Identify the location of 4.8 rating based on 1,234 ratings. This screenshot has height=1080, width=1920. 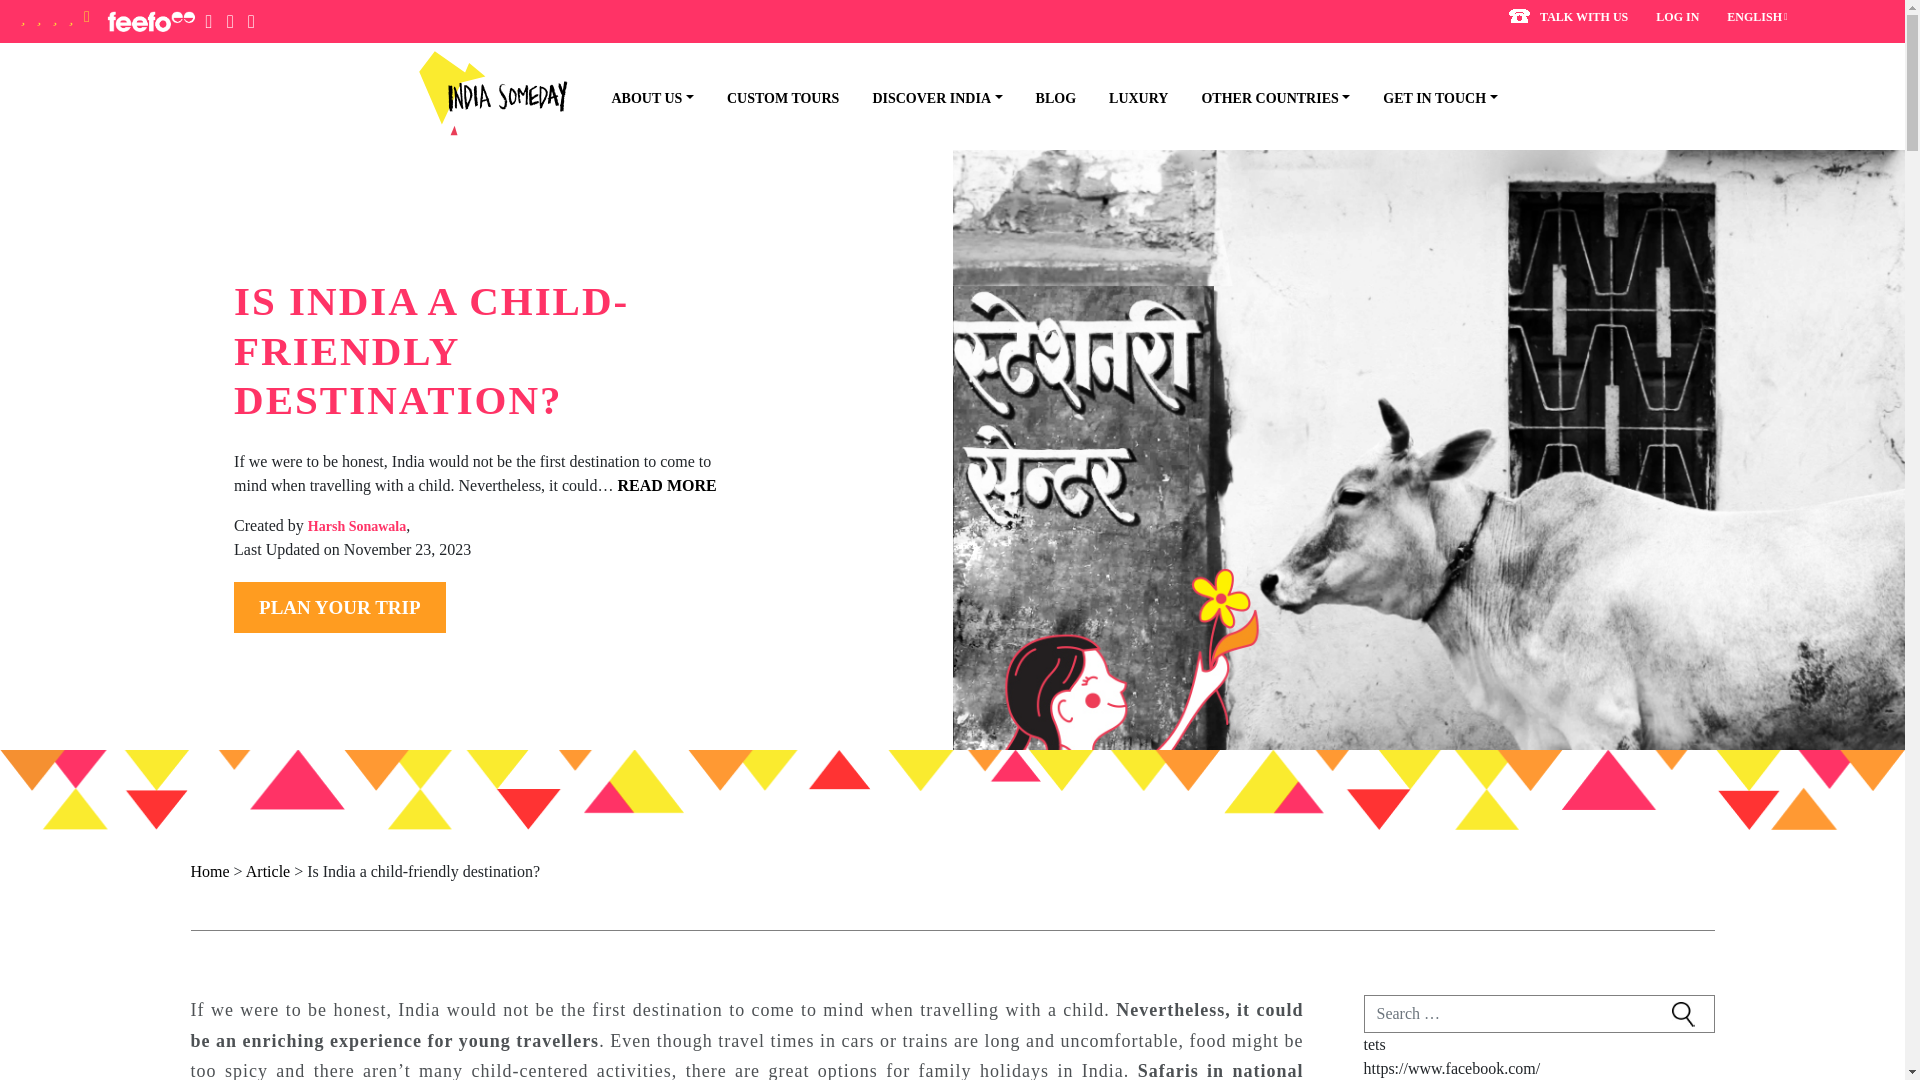
(54, 20).